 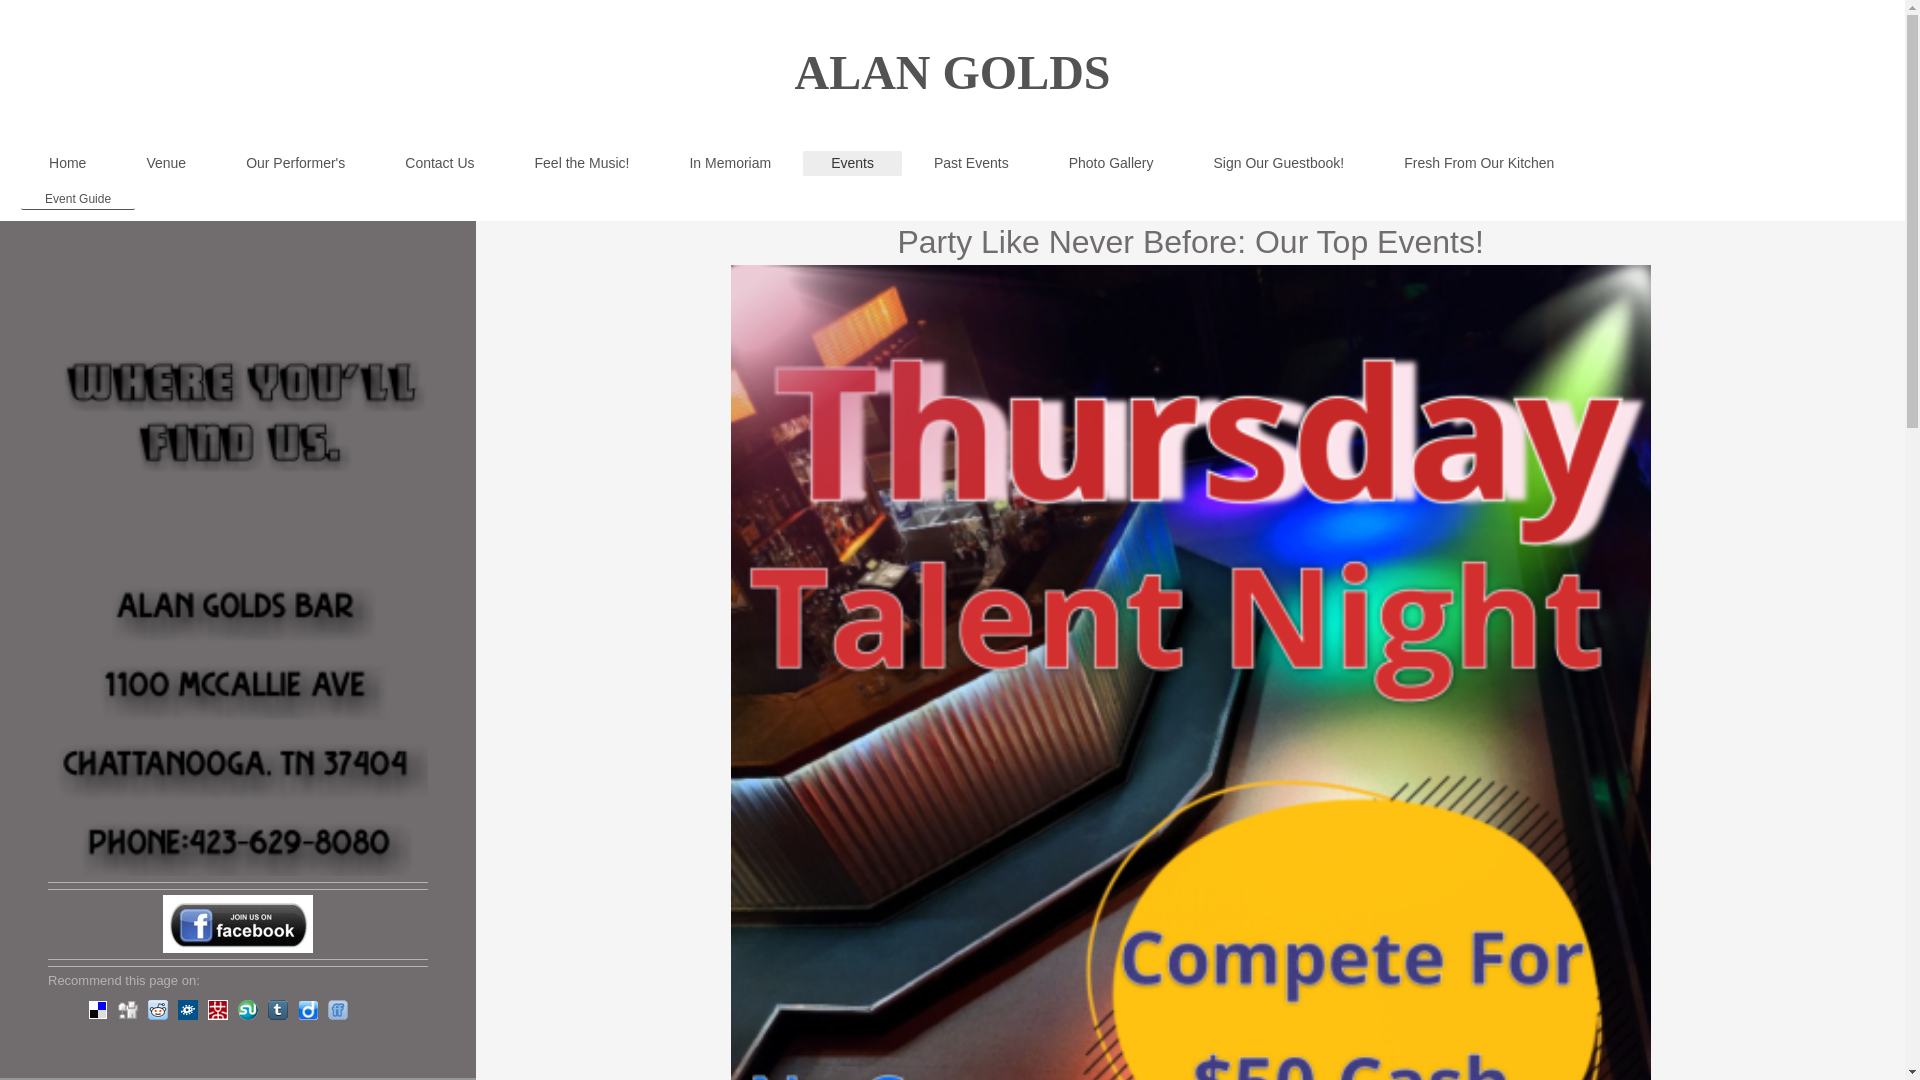 What do you see at coordinates (158, 1010) in the screenshot?
I see `Reddit` at bounding box center [158, 1010].